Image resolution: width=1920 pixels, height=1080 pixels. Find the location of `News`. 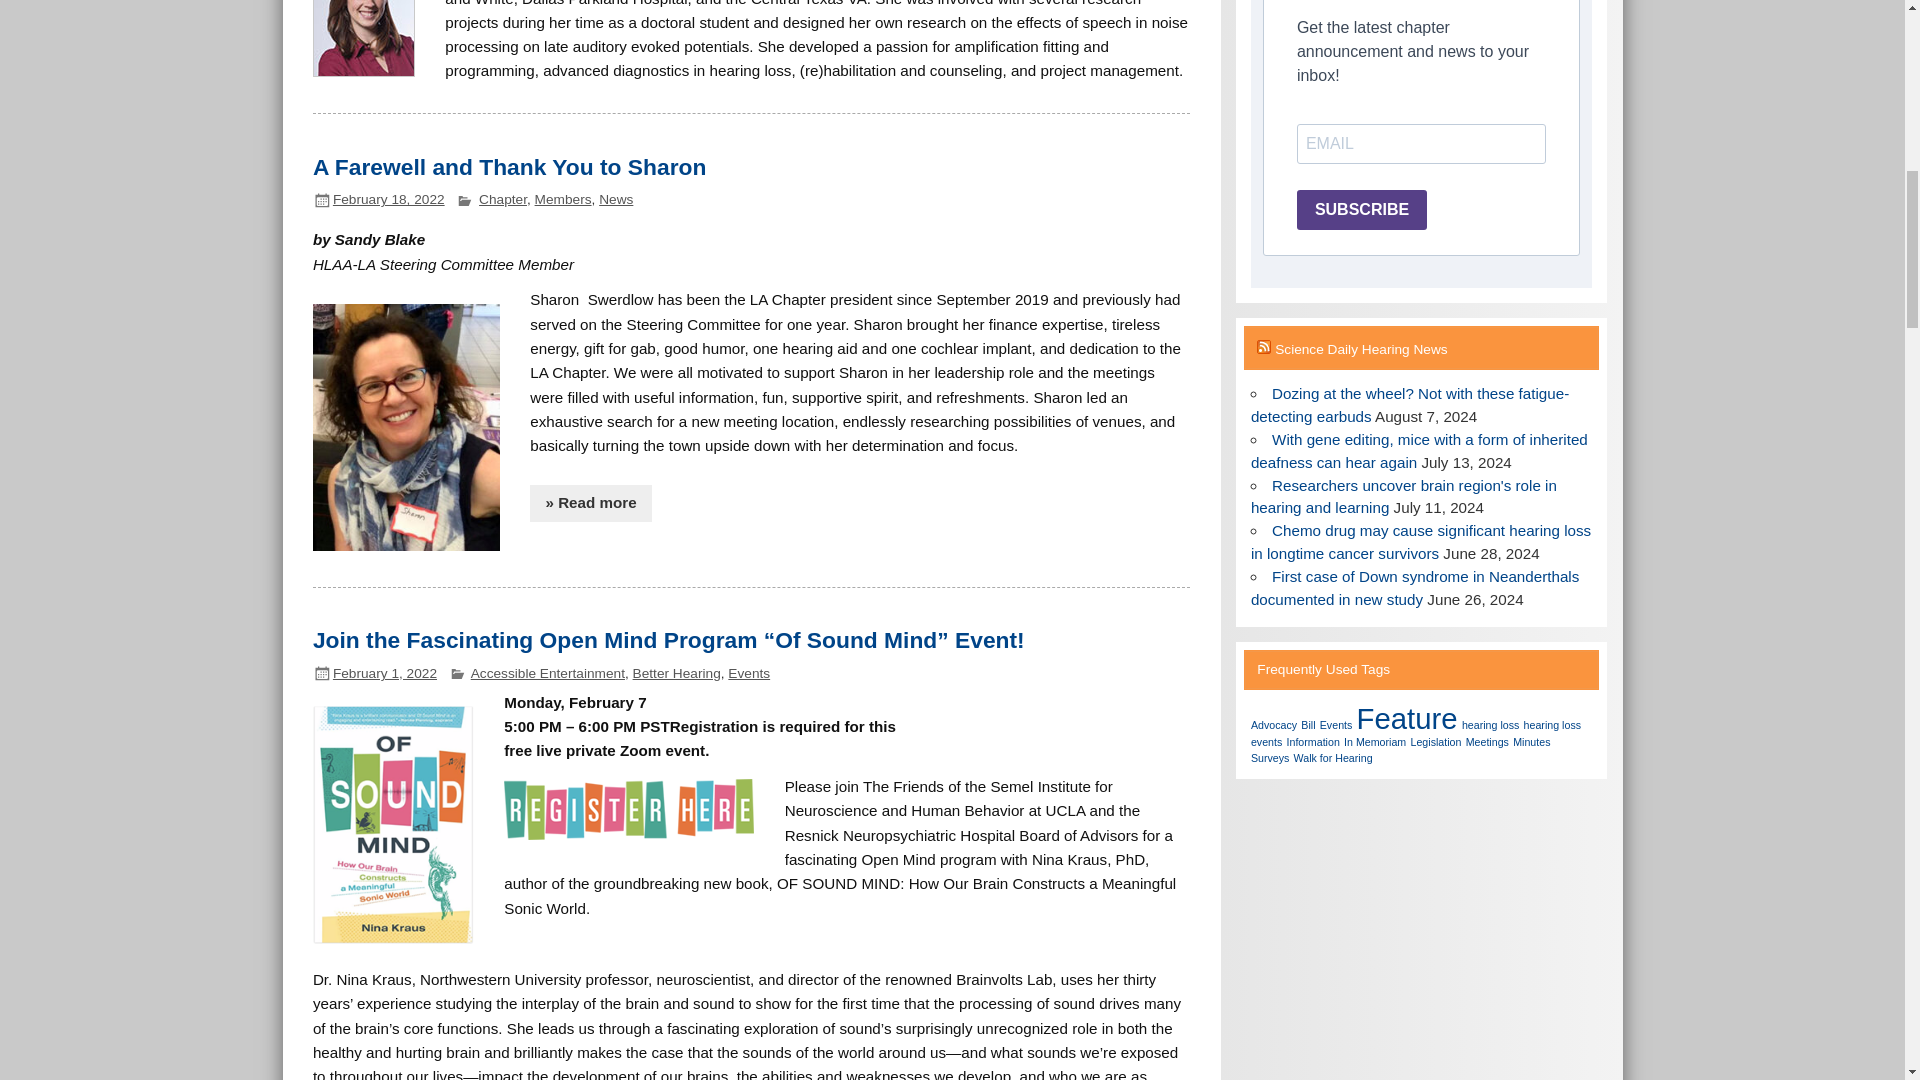

News is located at coordinates (616, 200).